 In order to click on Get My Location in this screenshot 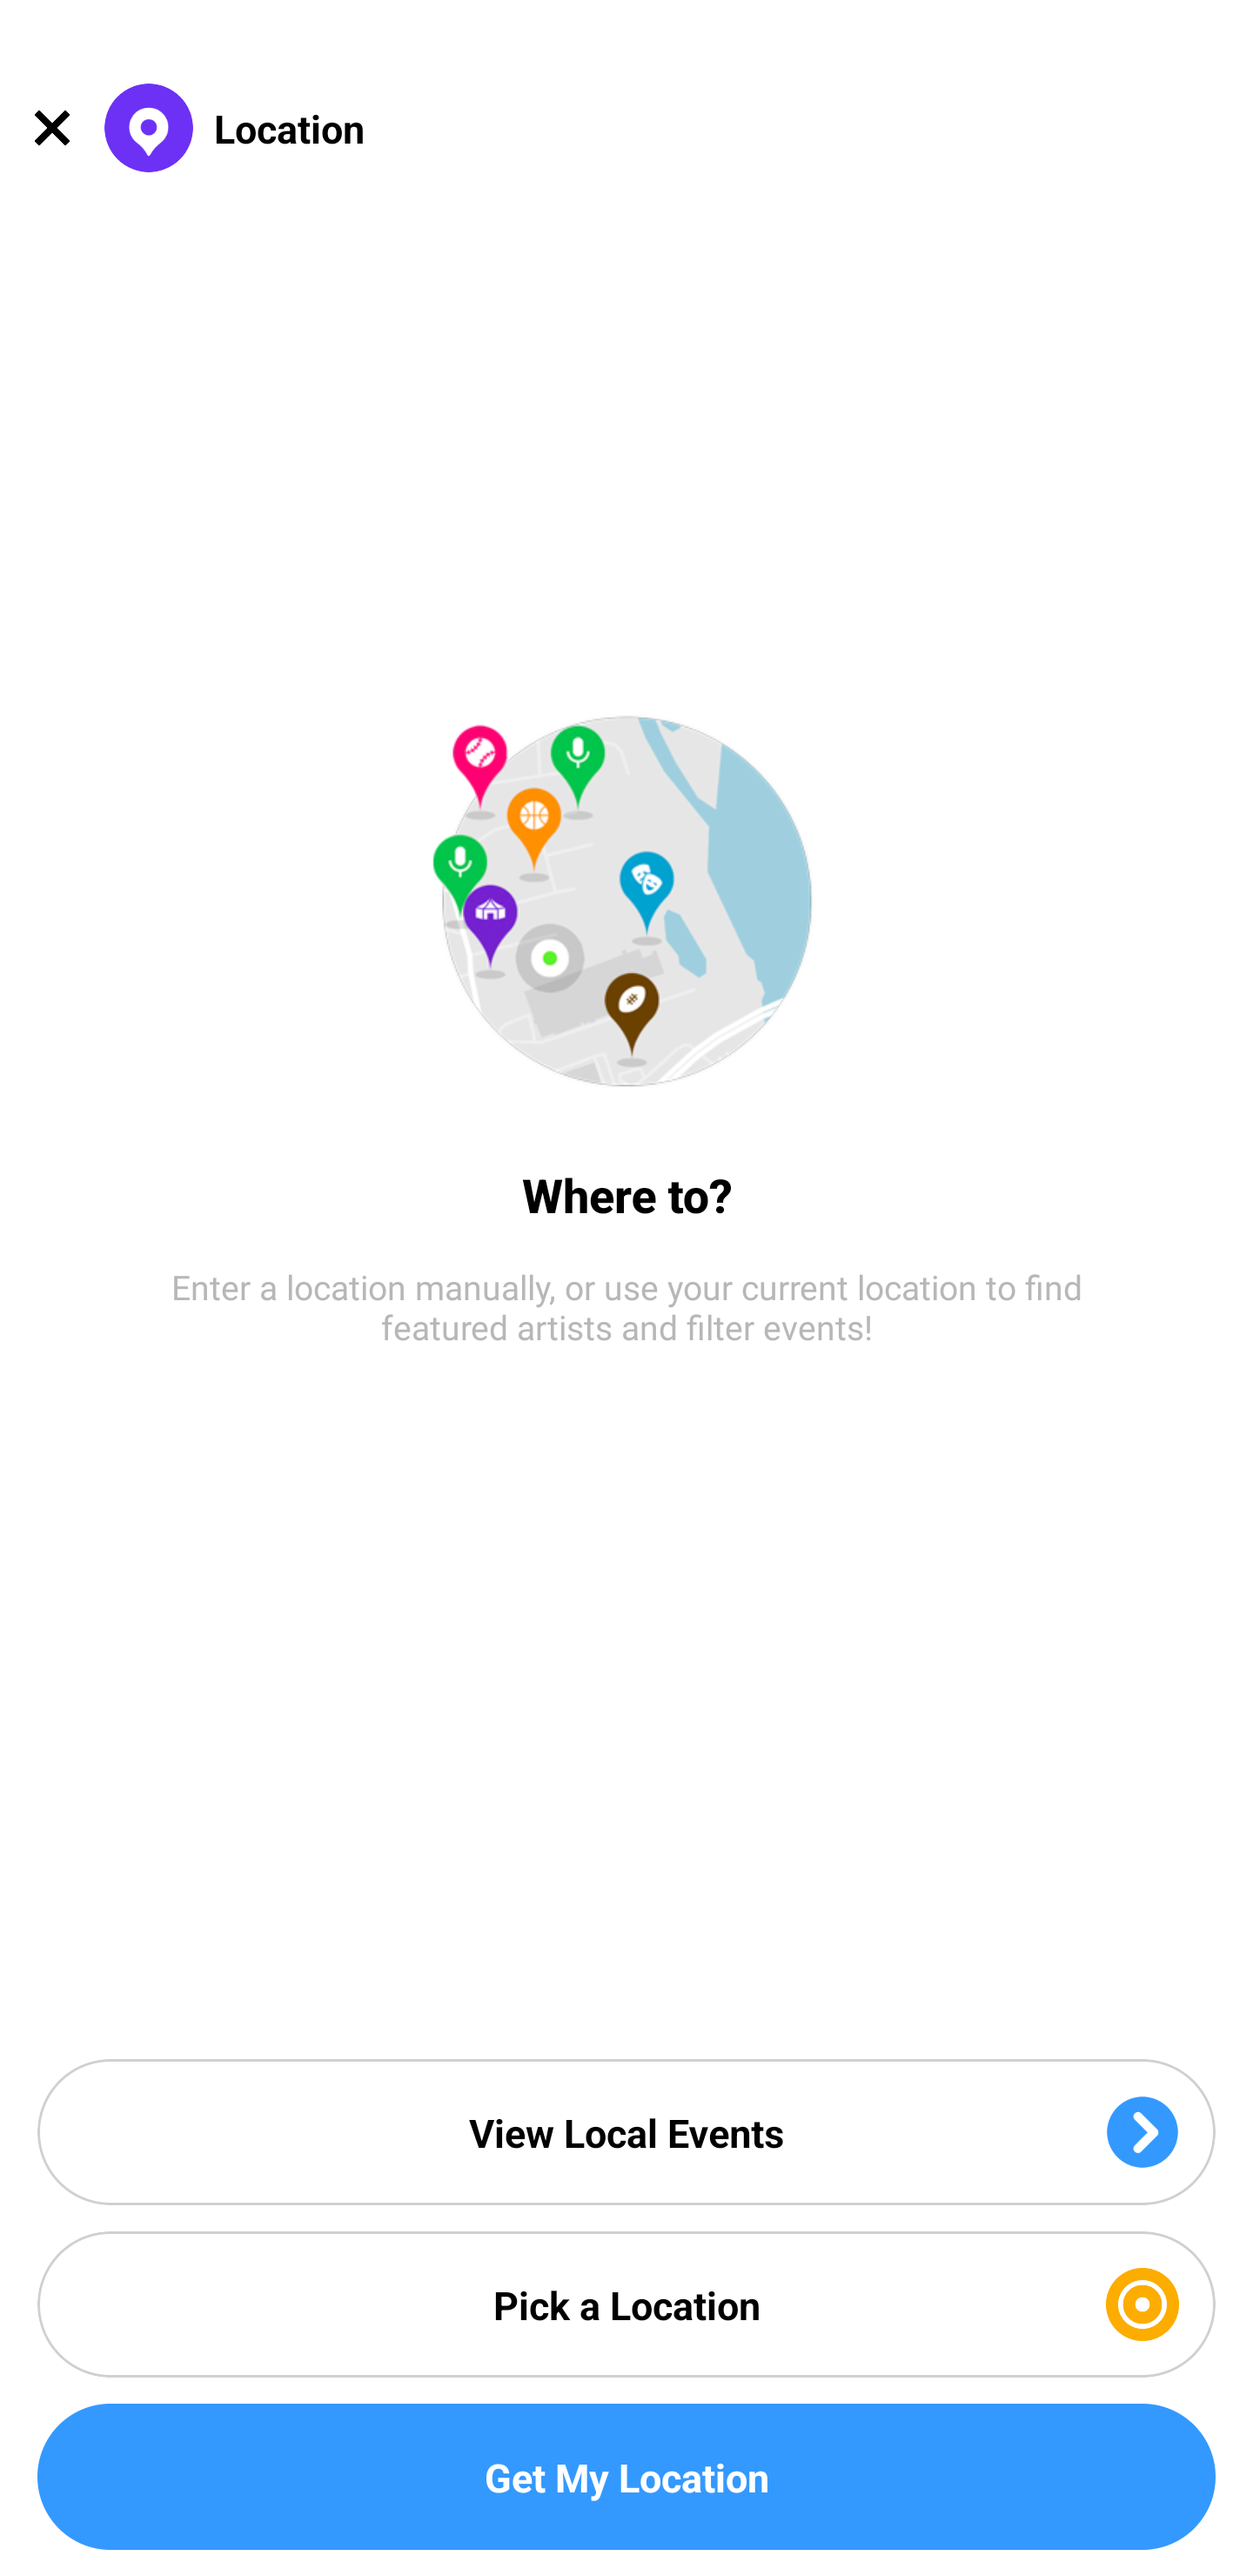, I will do `click(626, 2477)`.